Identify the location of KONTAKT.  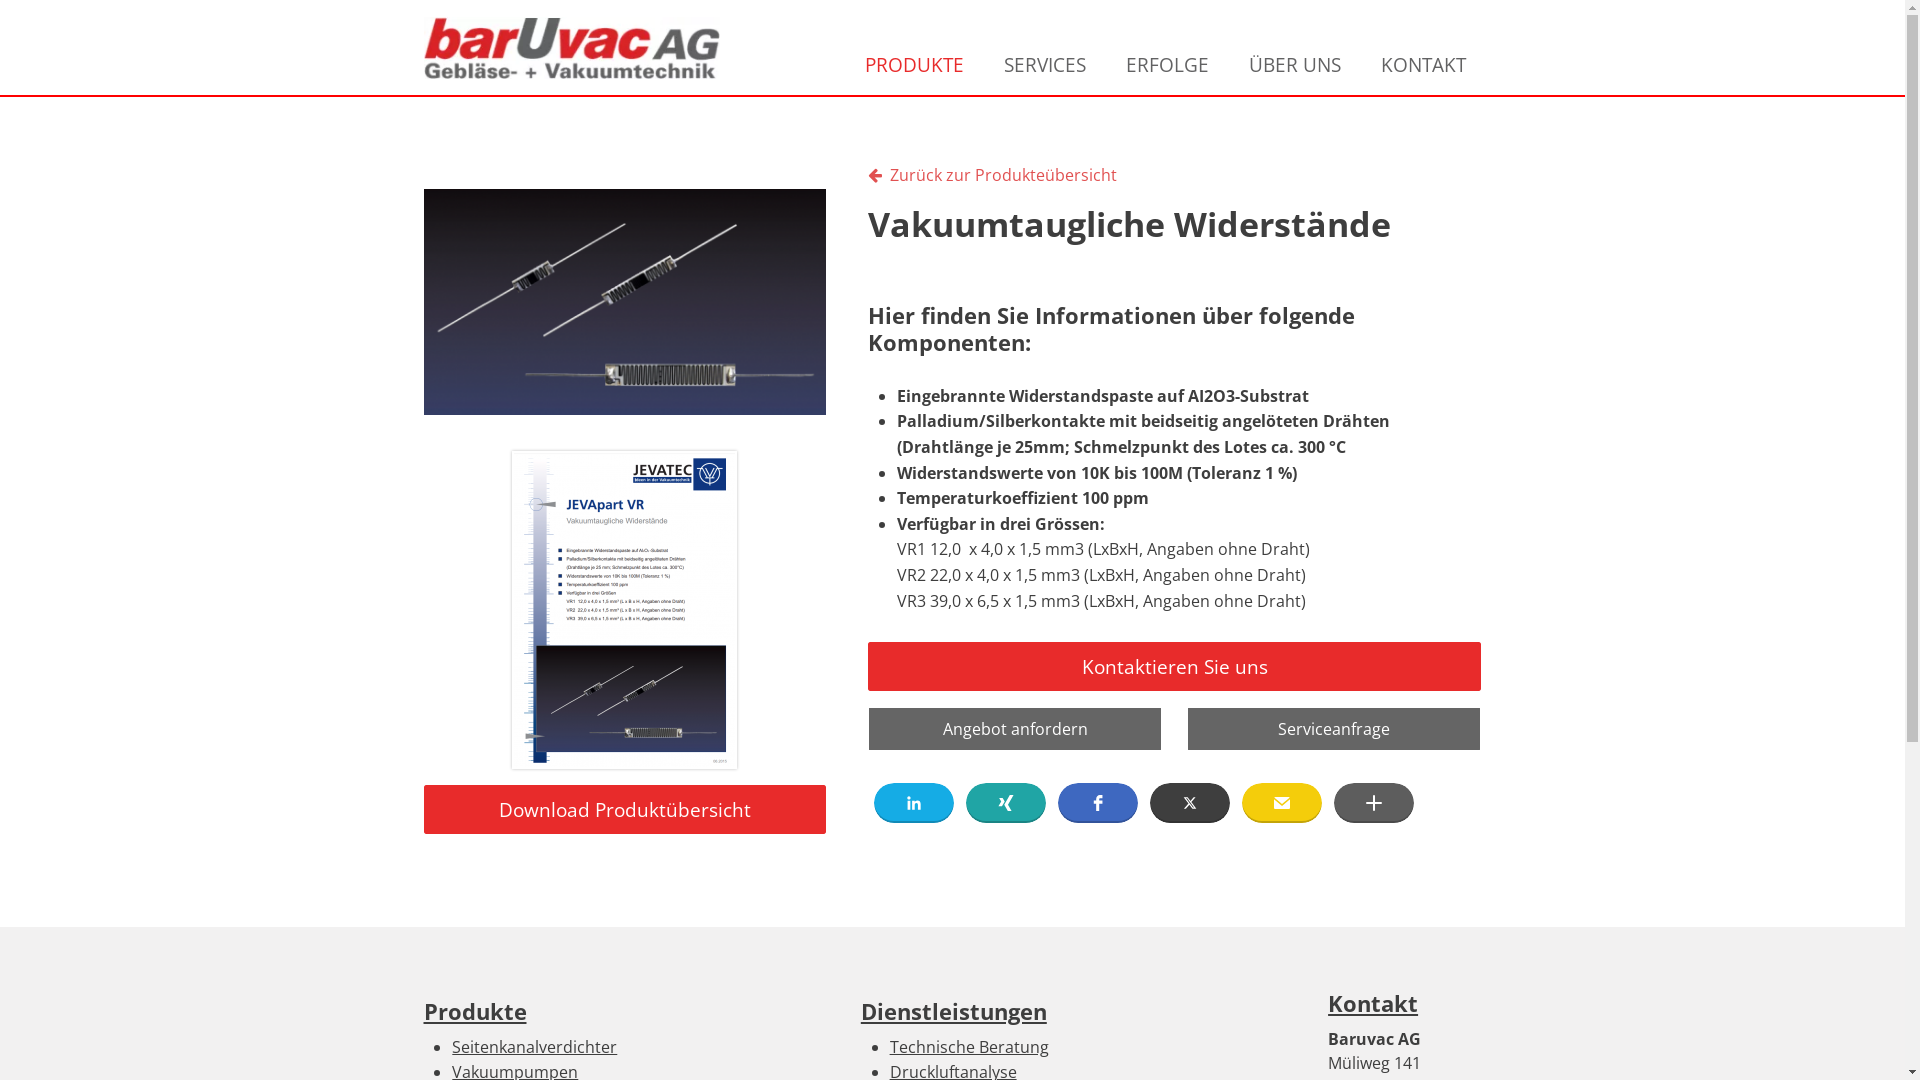
(1424, 64).